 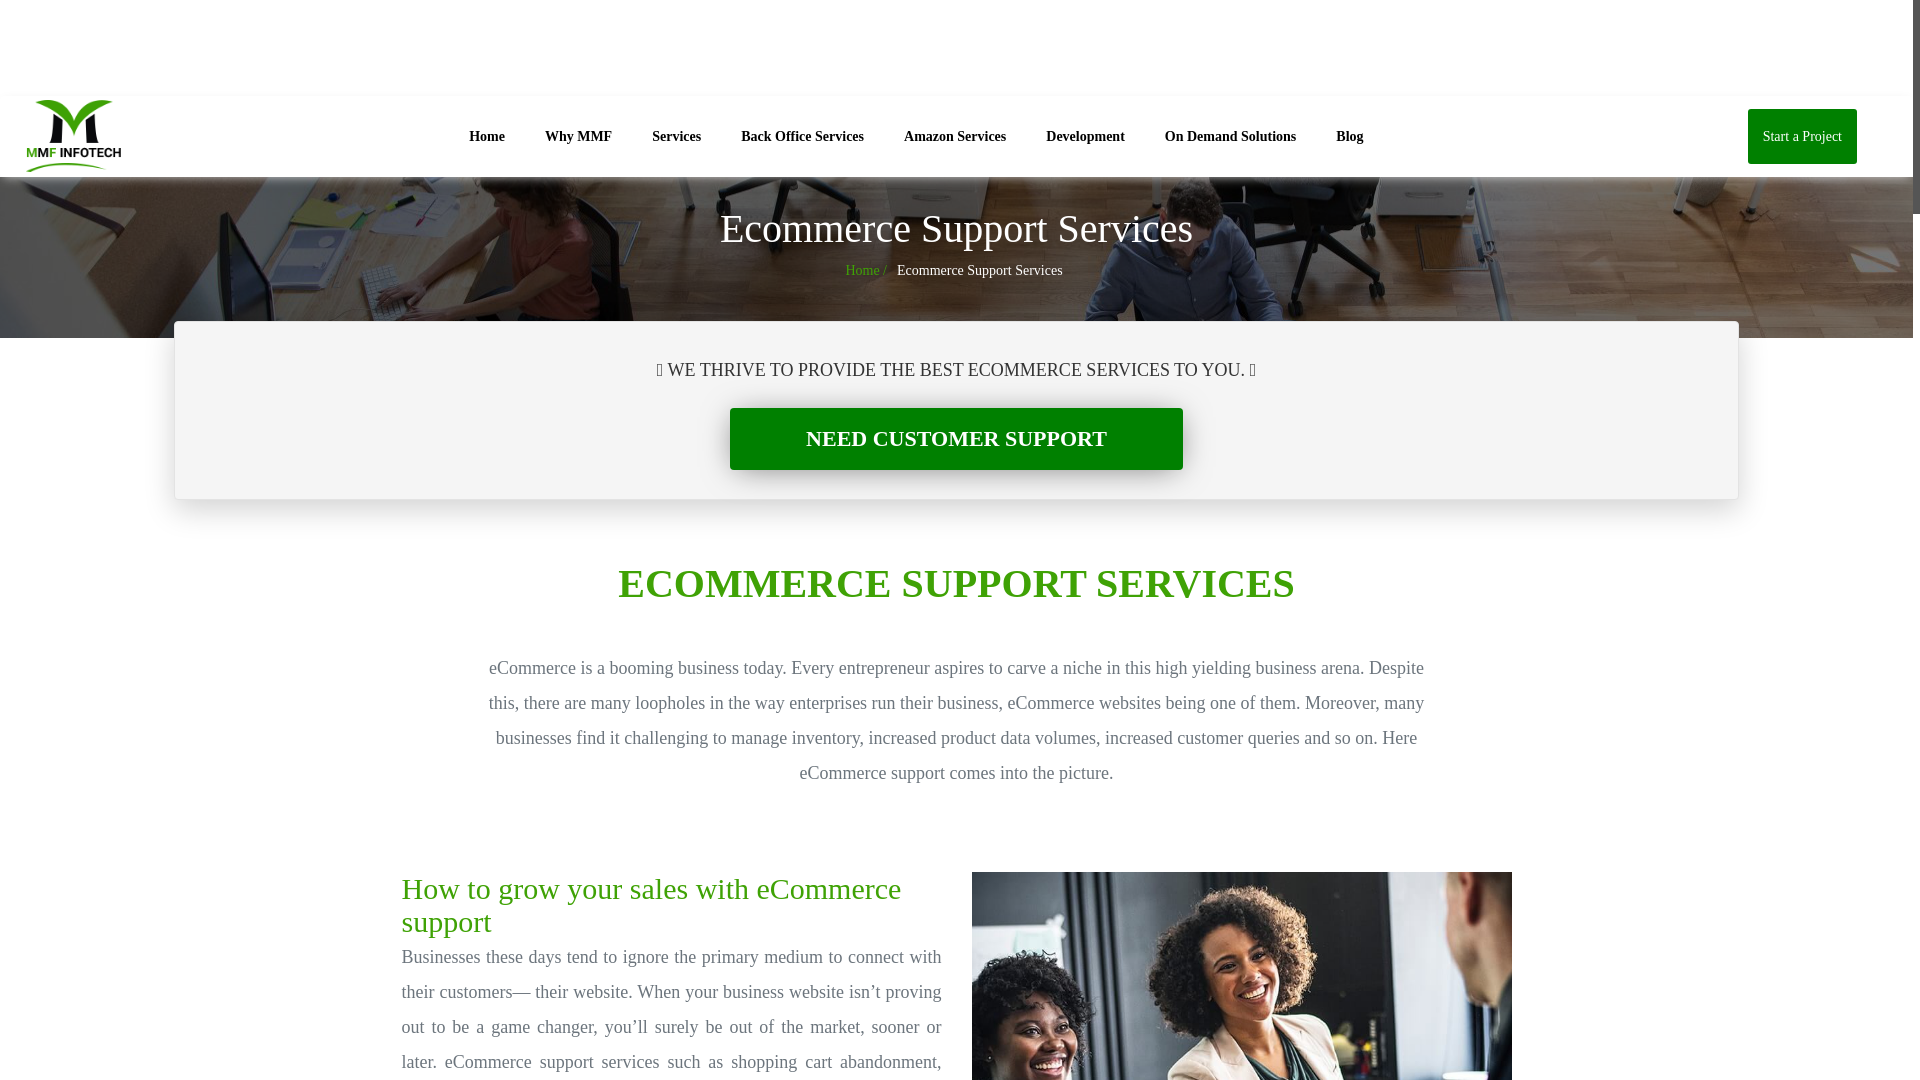 What do you see at coordinates (578, 136) in the screenshot?
I see `Why MMF` at bounding box center [578, 136].